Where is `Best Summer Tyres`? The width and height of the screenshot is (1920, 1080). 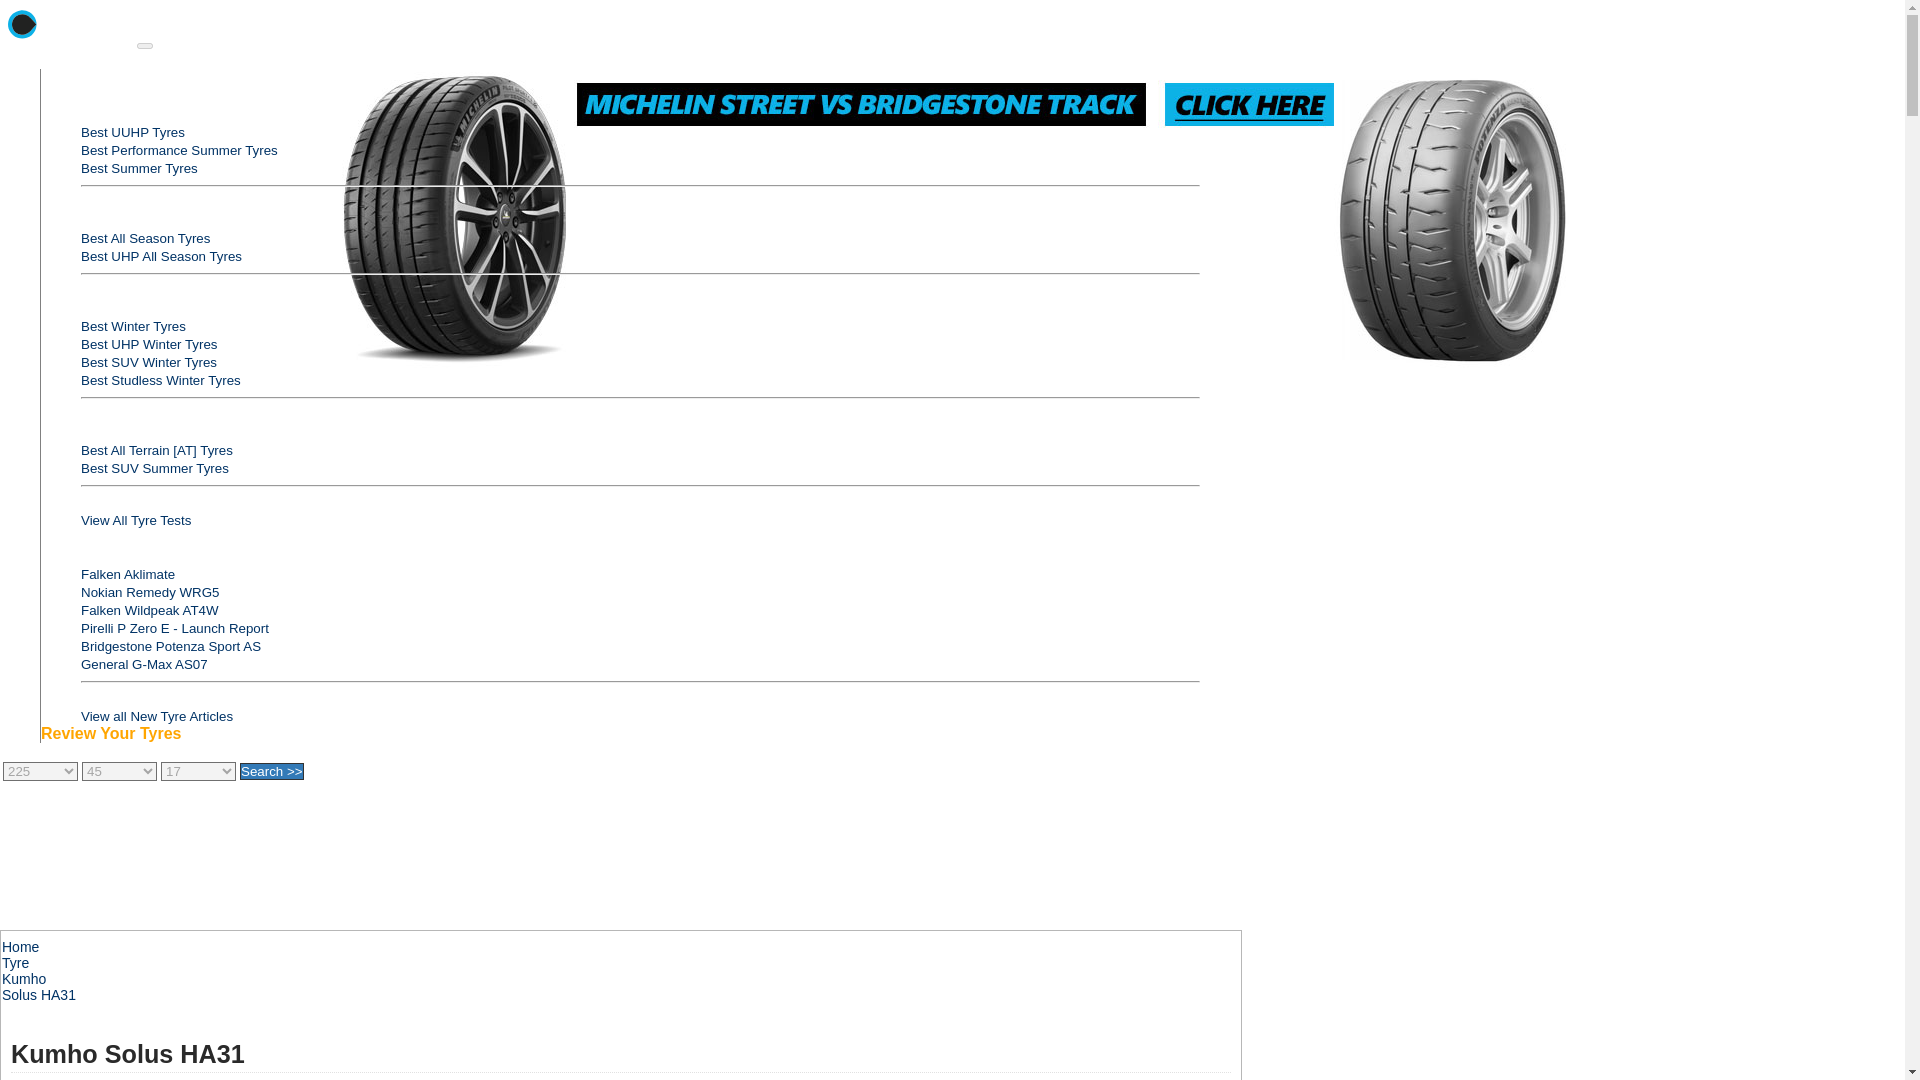 Best Summer Tyres is located at coordinates (138, 168).